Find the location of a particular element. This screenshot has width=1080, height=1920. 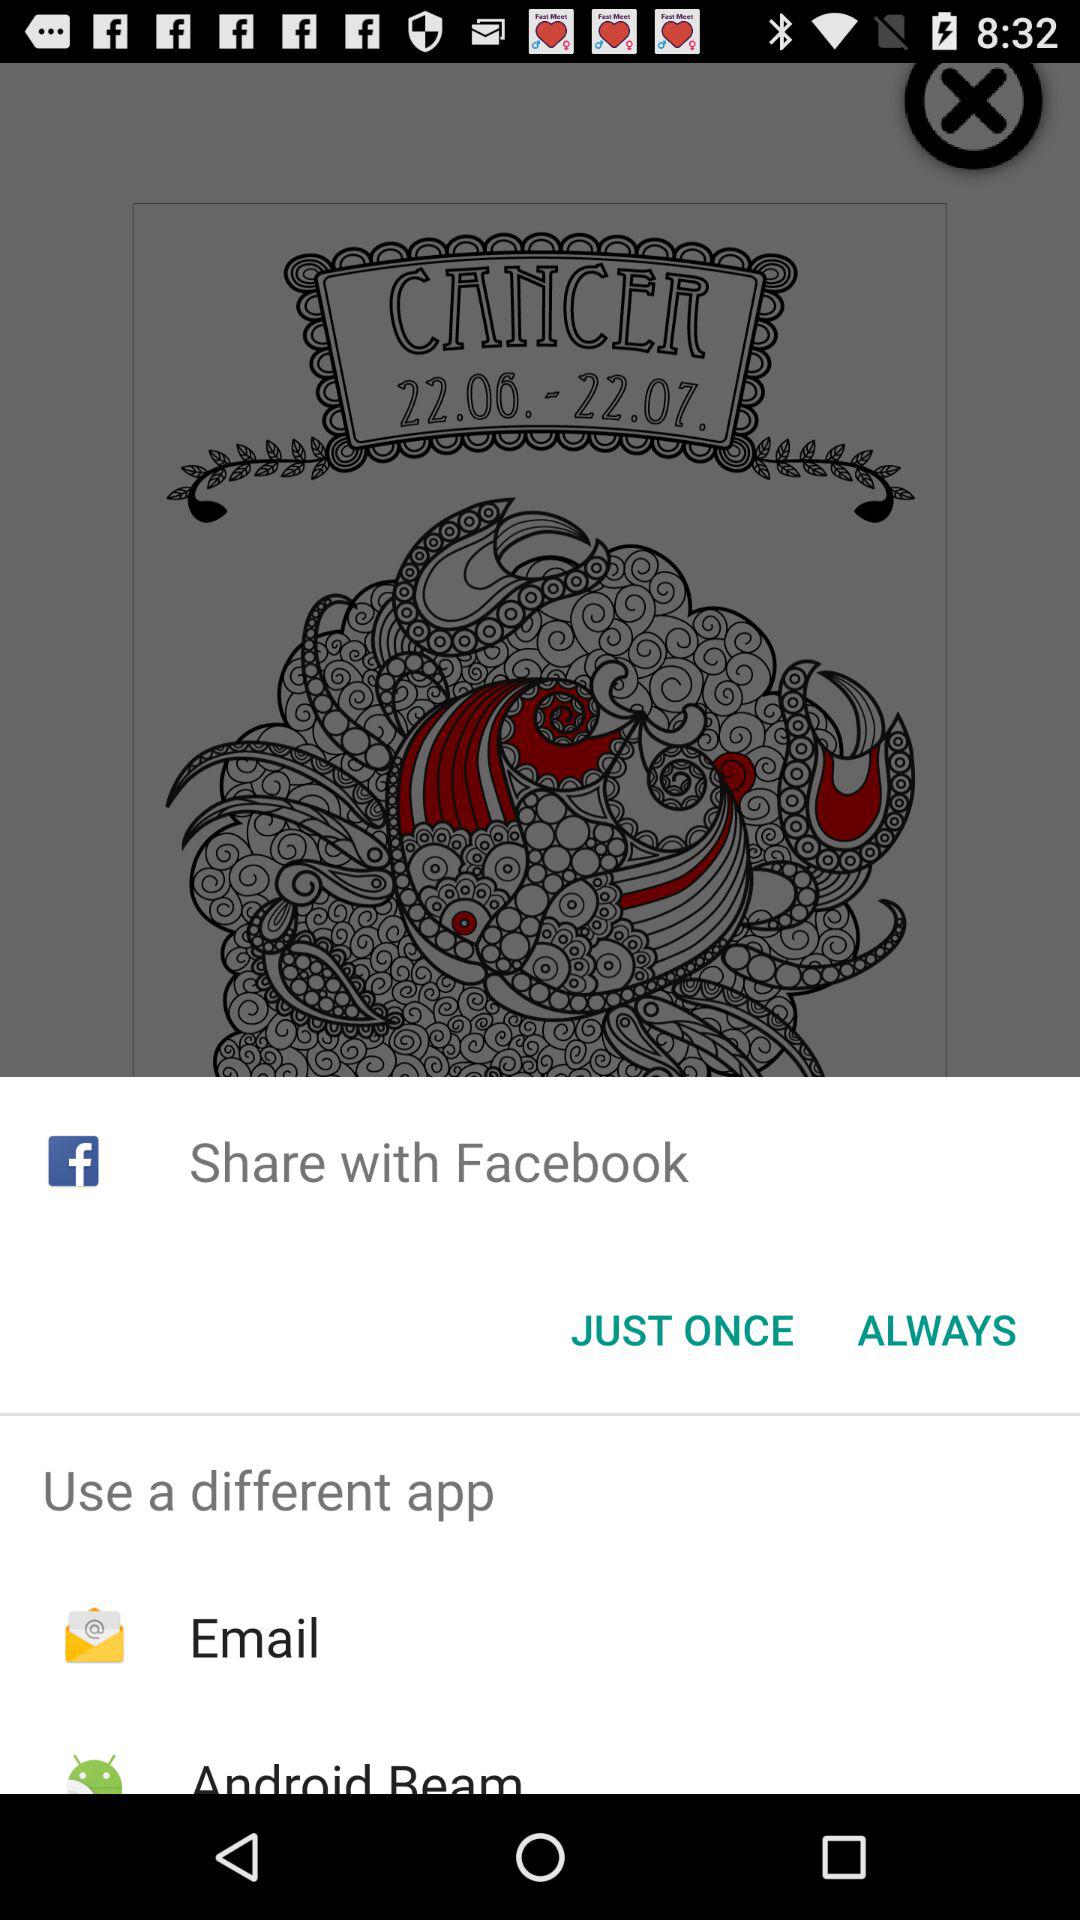

choose use a different icon is located at coordinates (540, 1489).